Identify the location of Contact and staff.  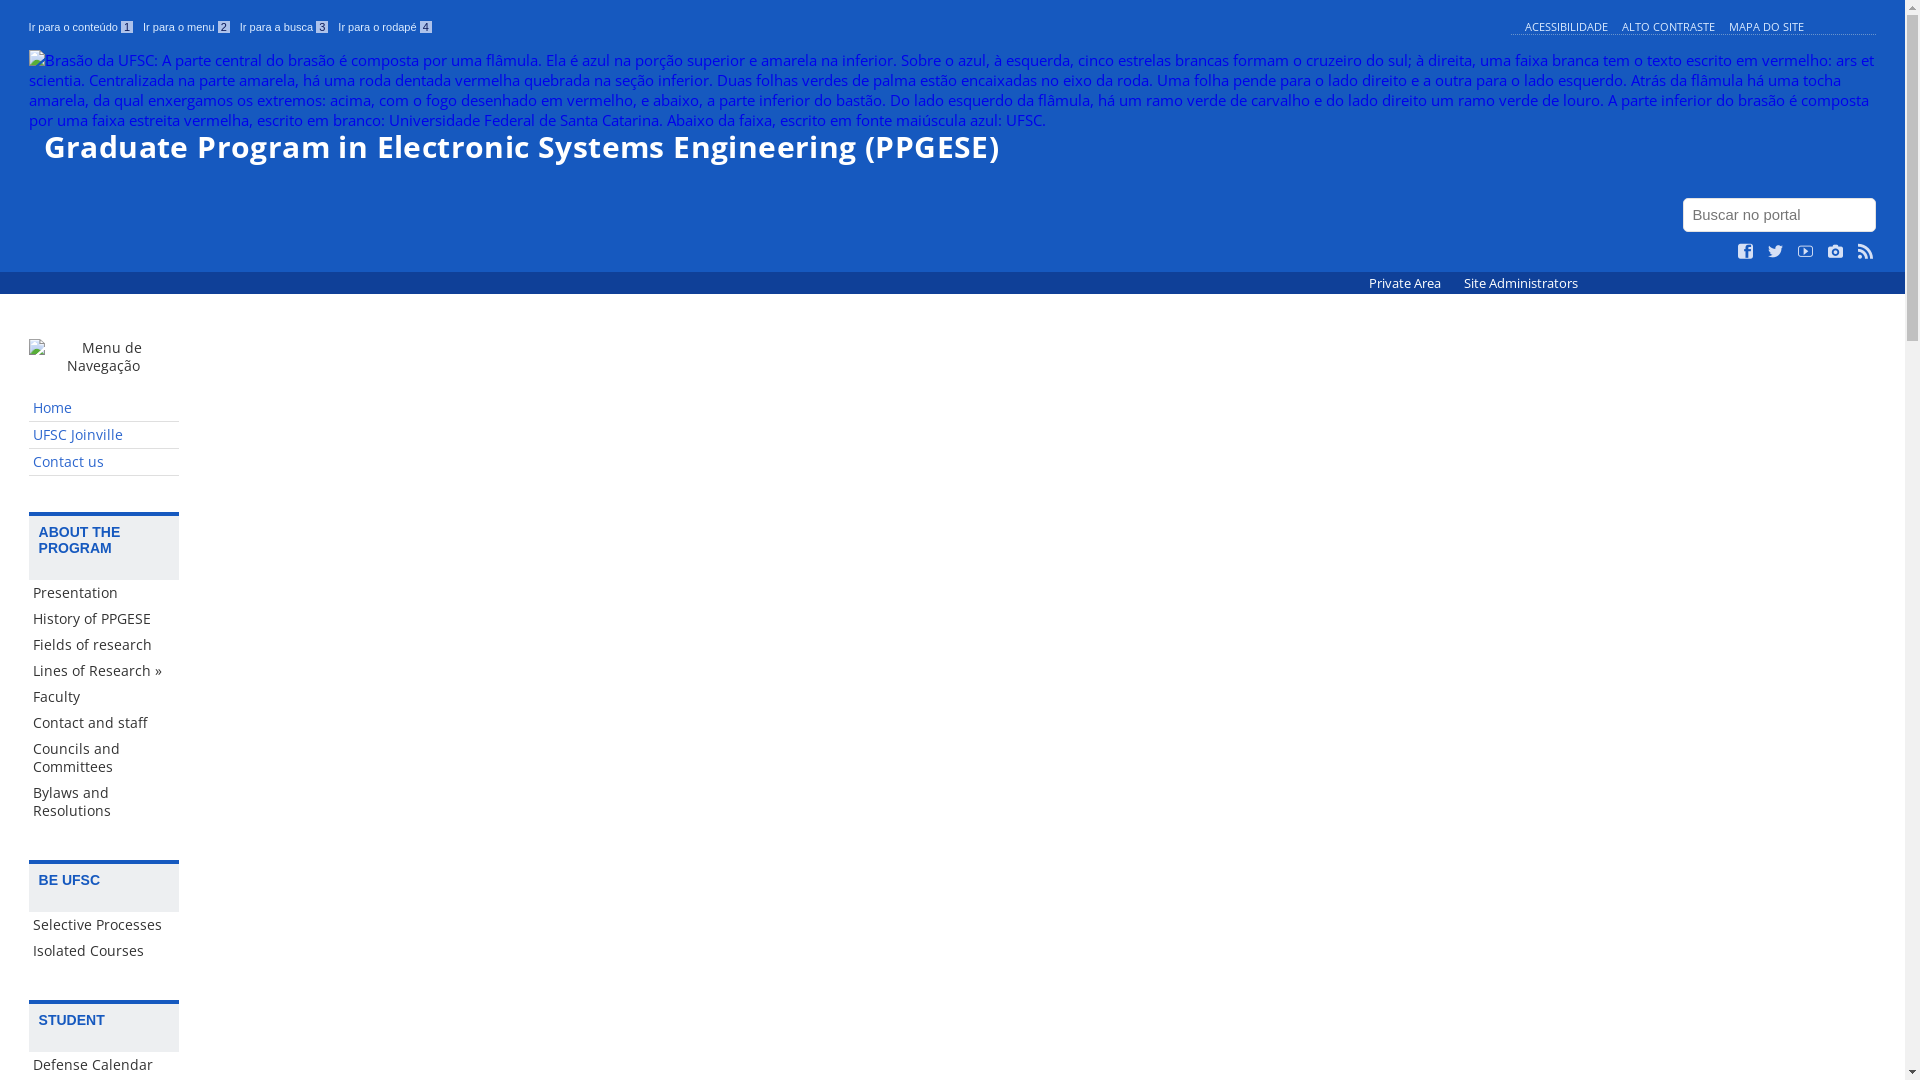
(104, 723).